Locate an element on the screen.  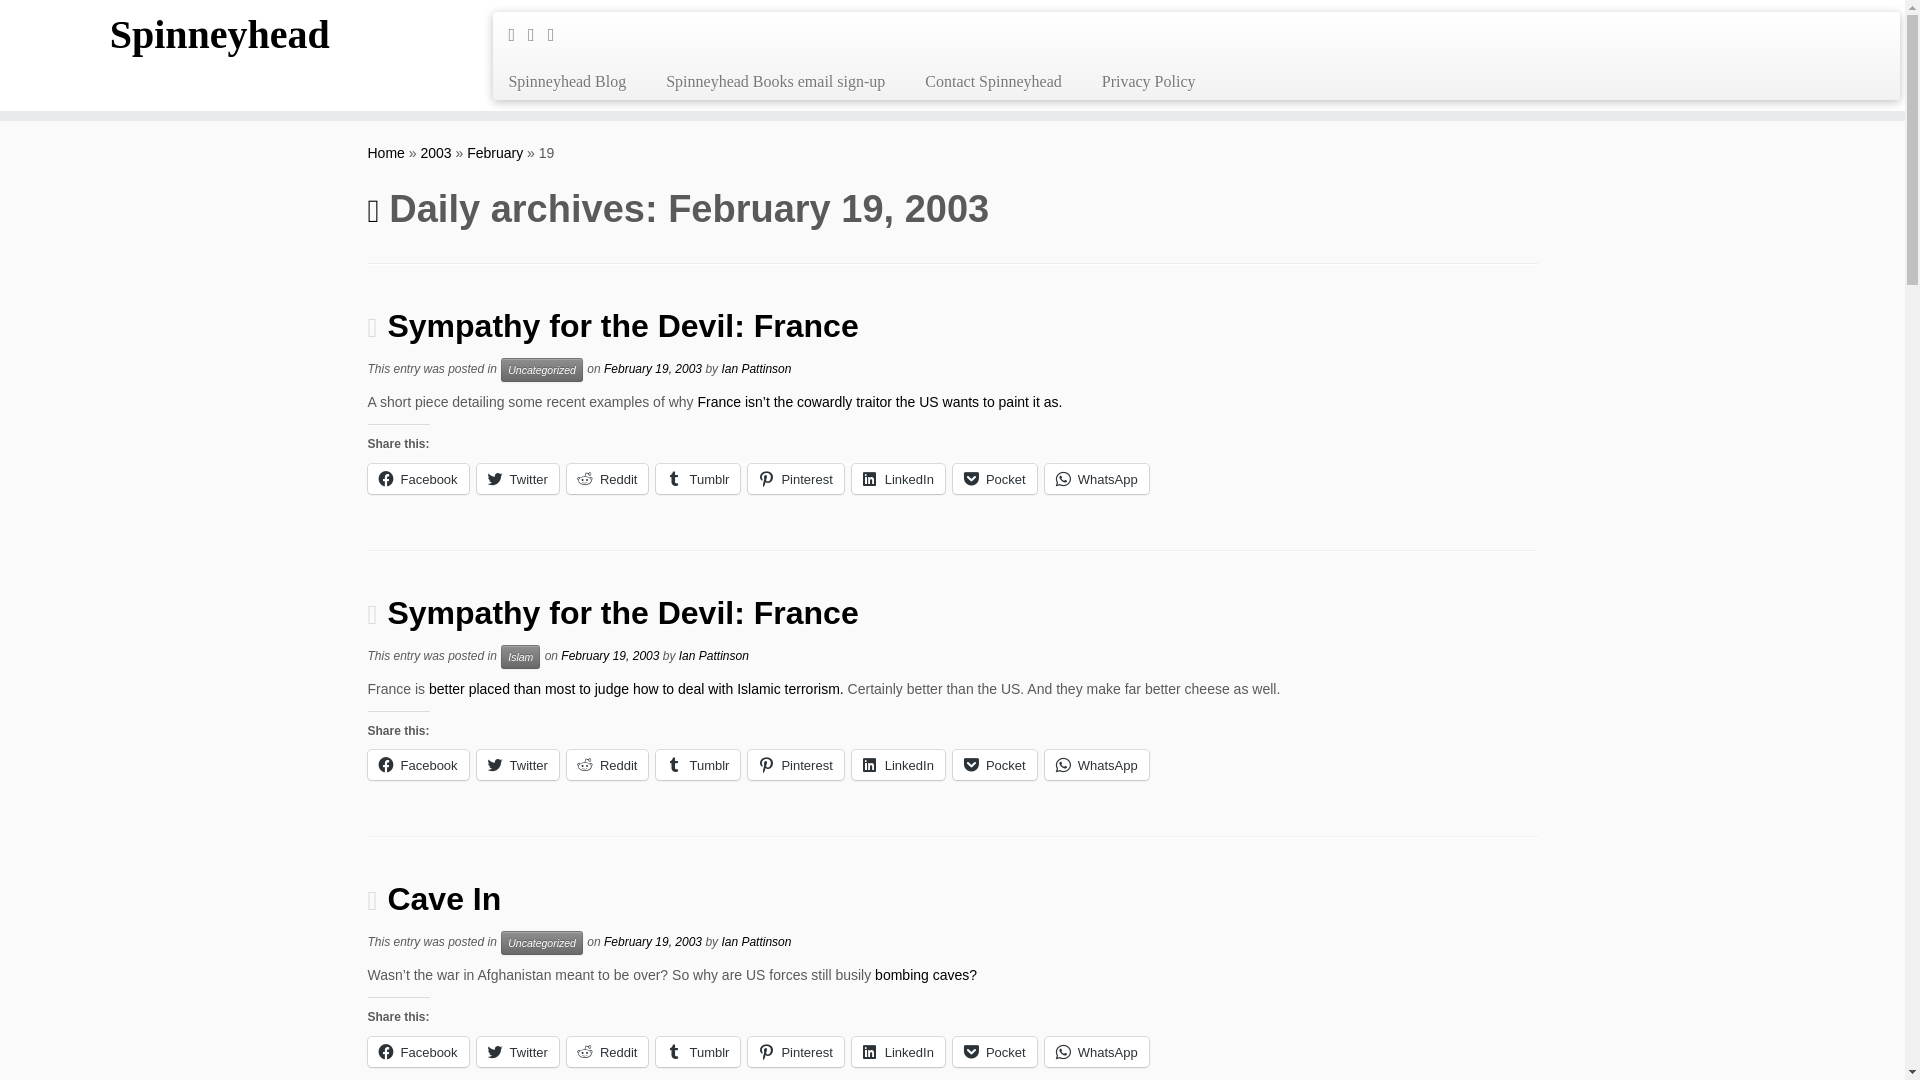
Ian Pattinson is located at coordinates (714, 656).